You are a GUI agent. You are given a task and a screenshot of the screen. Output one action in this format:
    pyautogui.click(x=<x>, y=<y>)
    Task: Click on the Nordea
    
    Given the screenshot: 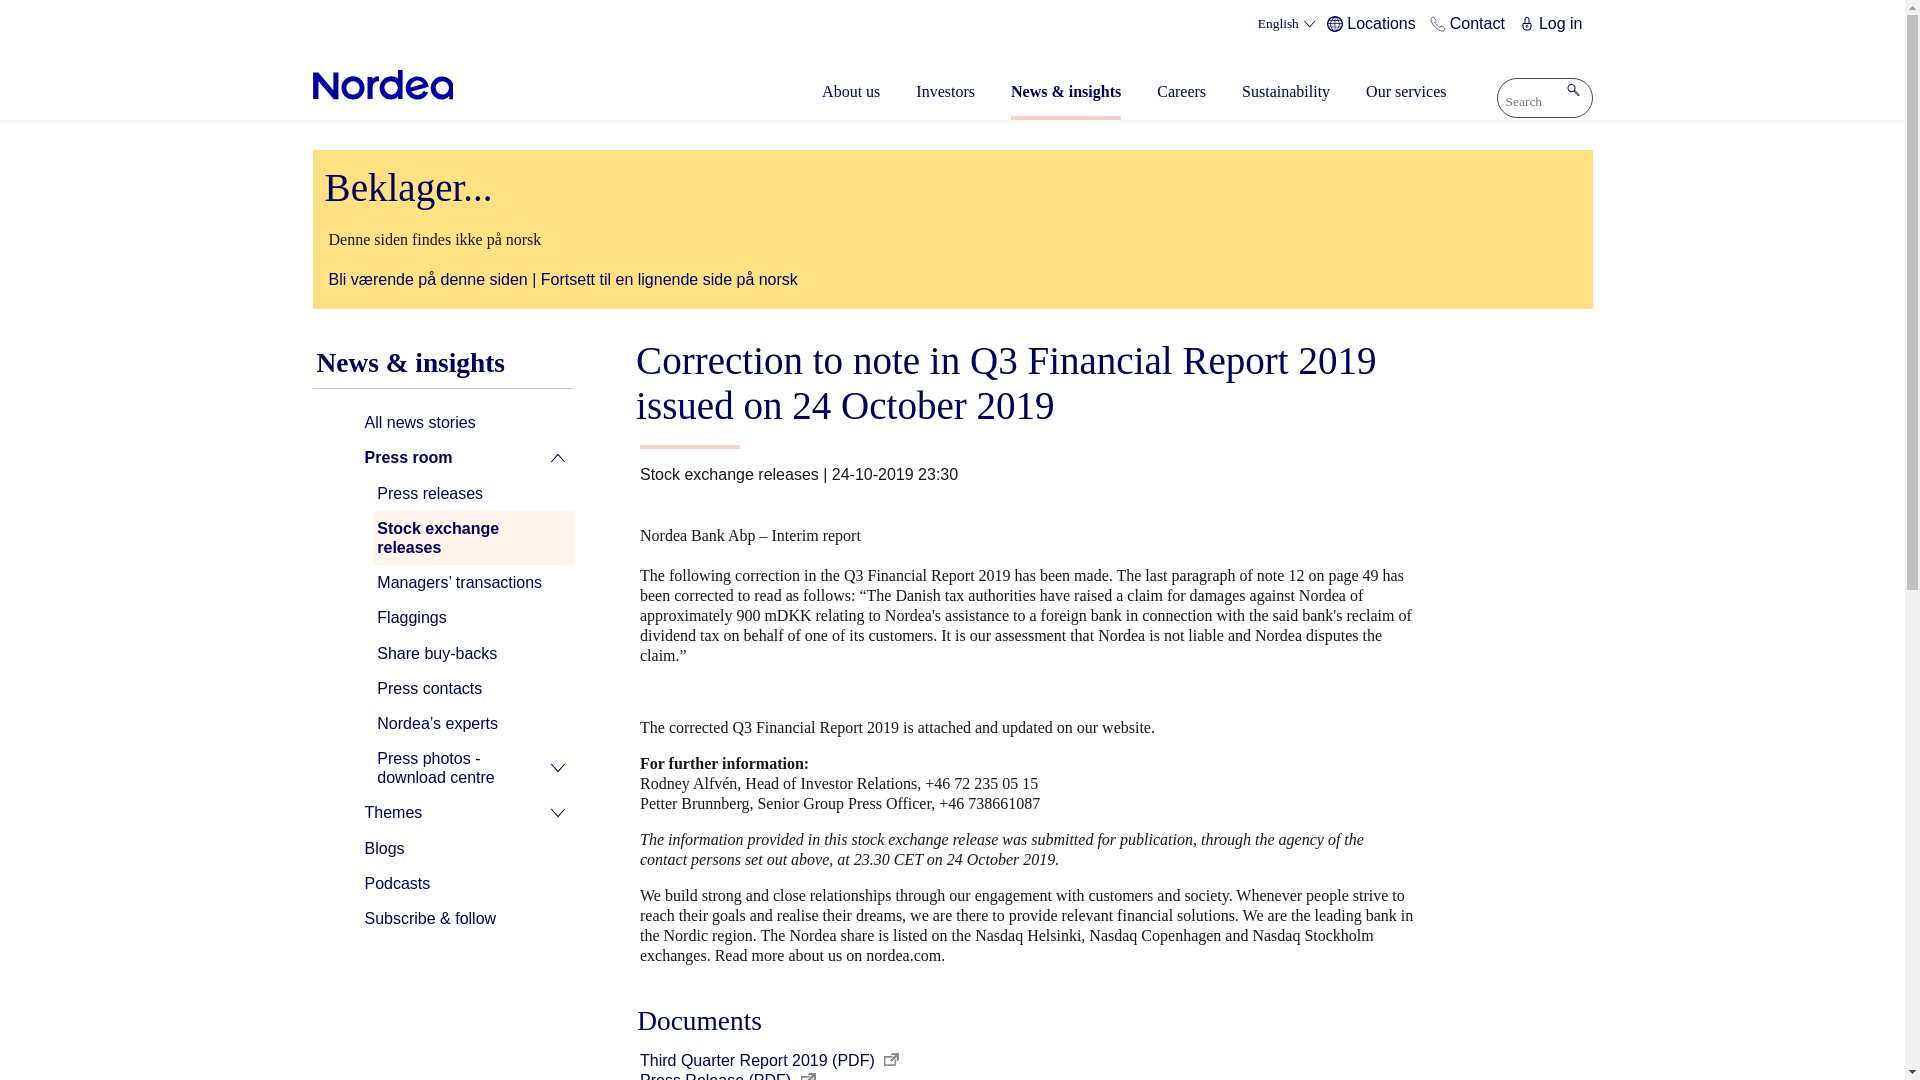 What is the action you would take?
    pyautogui.click(x=382, y=85)
    